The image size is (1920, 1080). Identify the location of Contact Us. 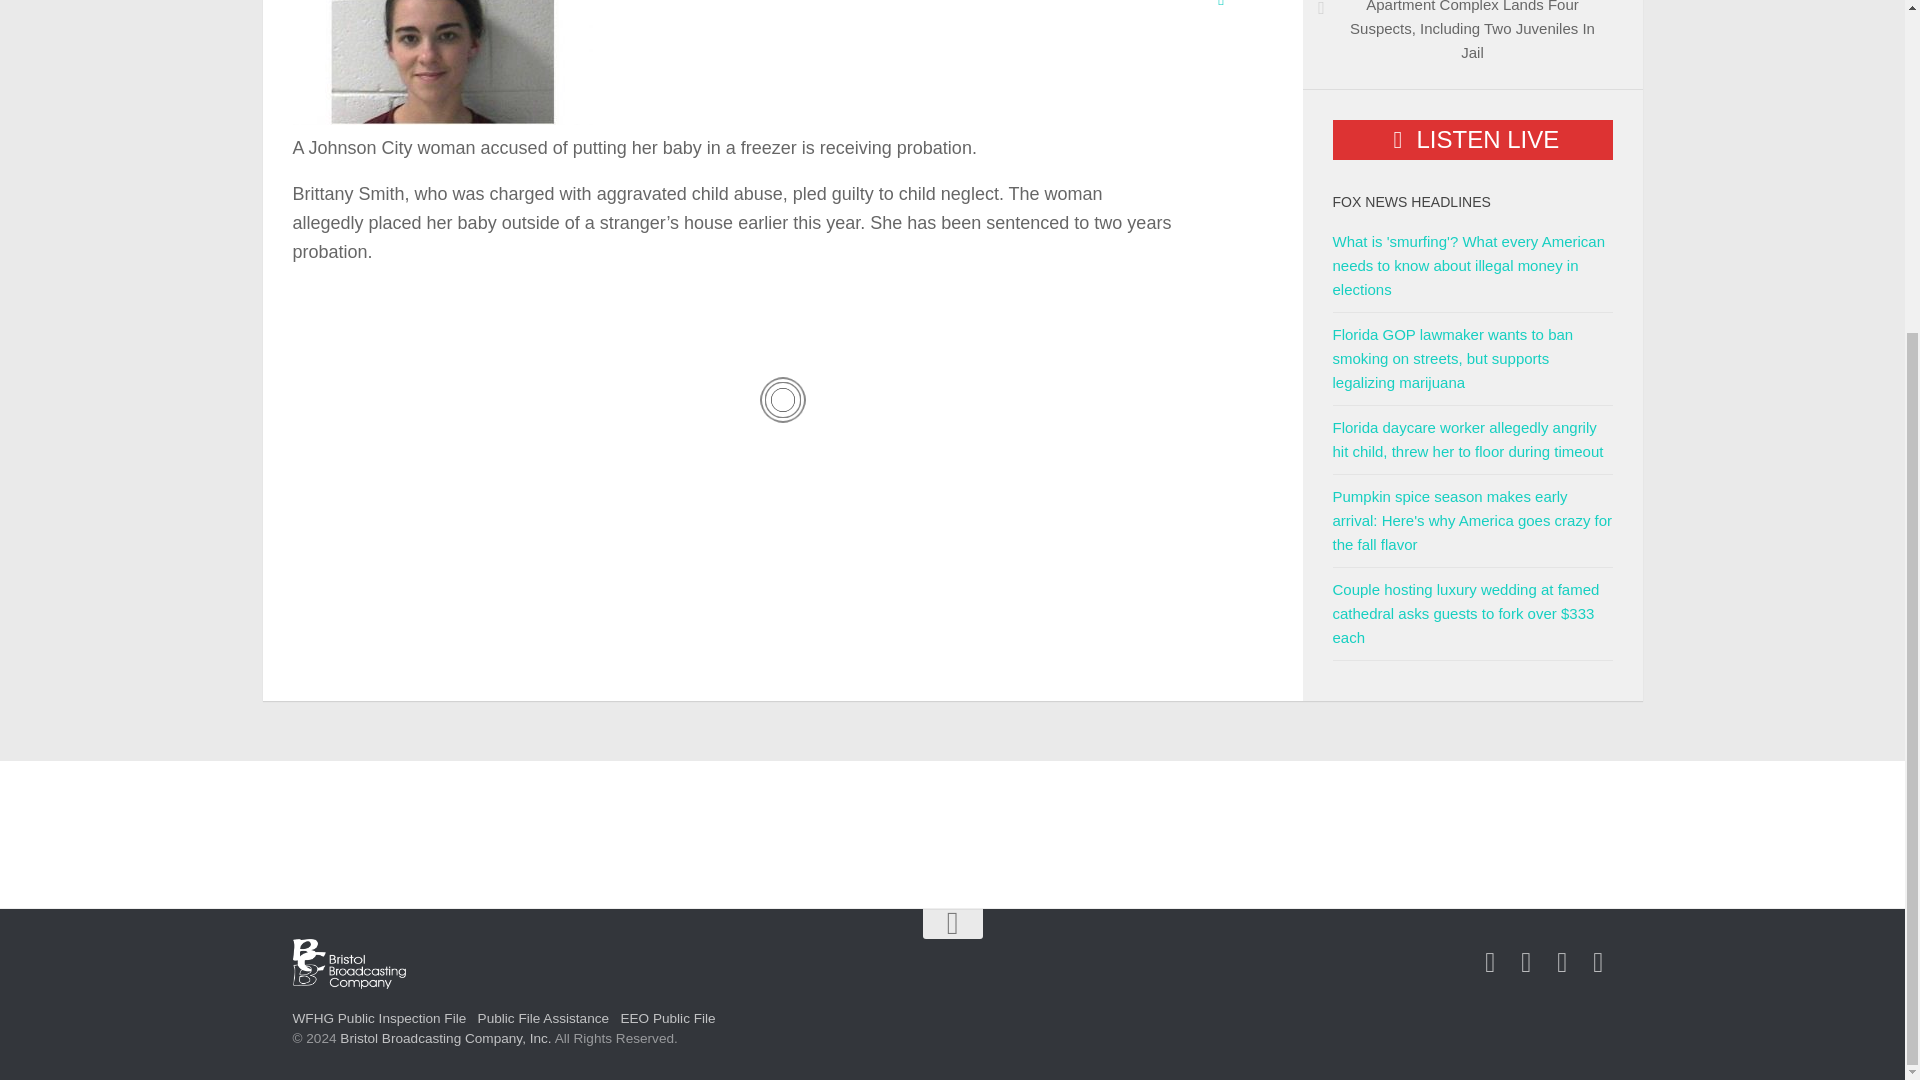
(1562, 963).